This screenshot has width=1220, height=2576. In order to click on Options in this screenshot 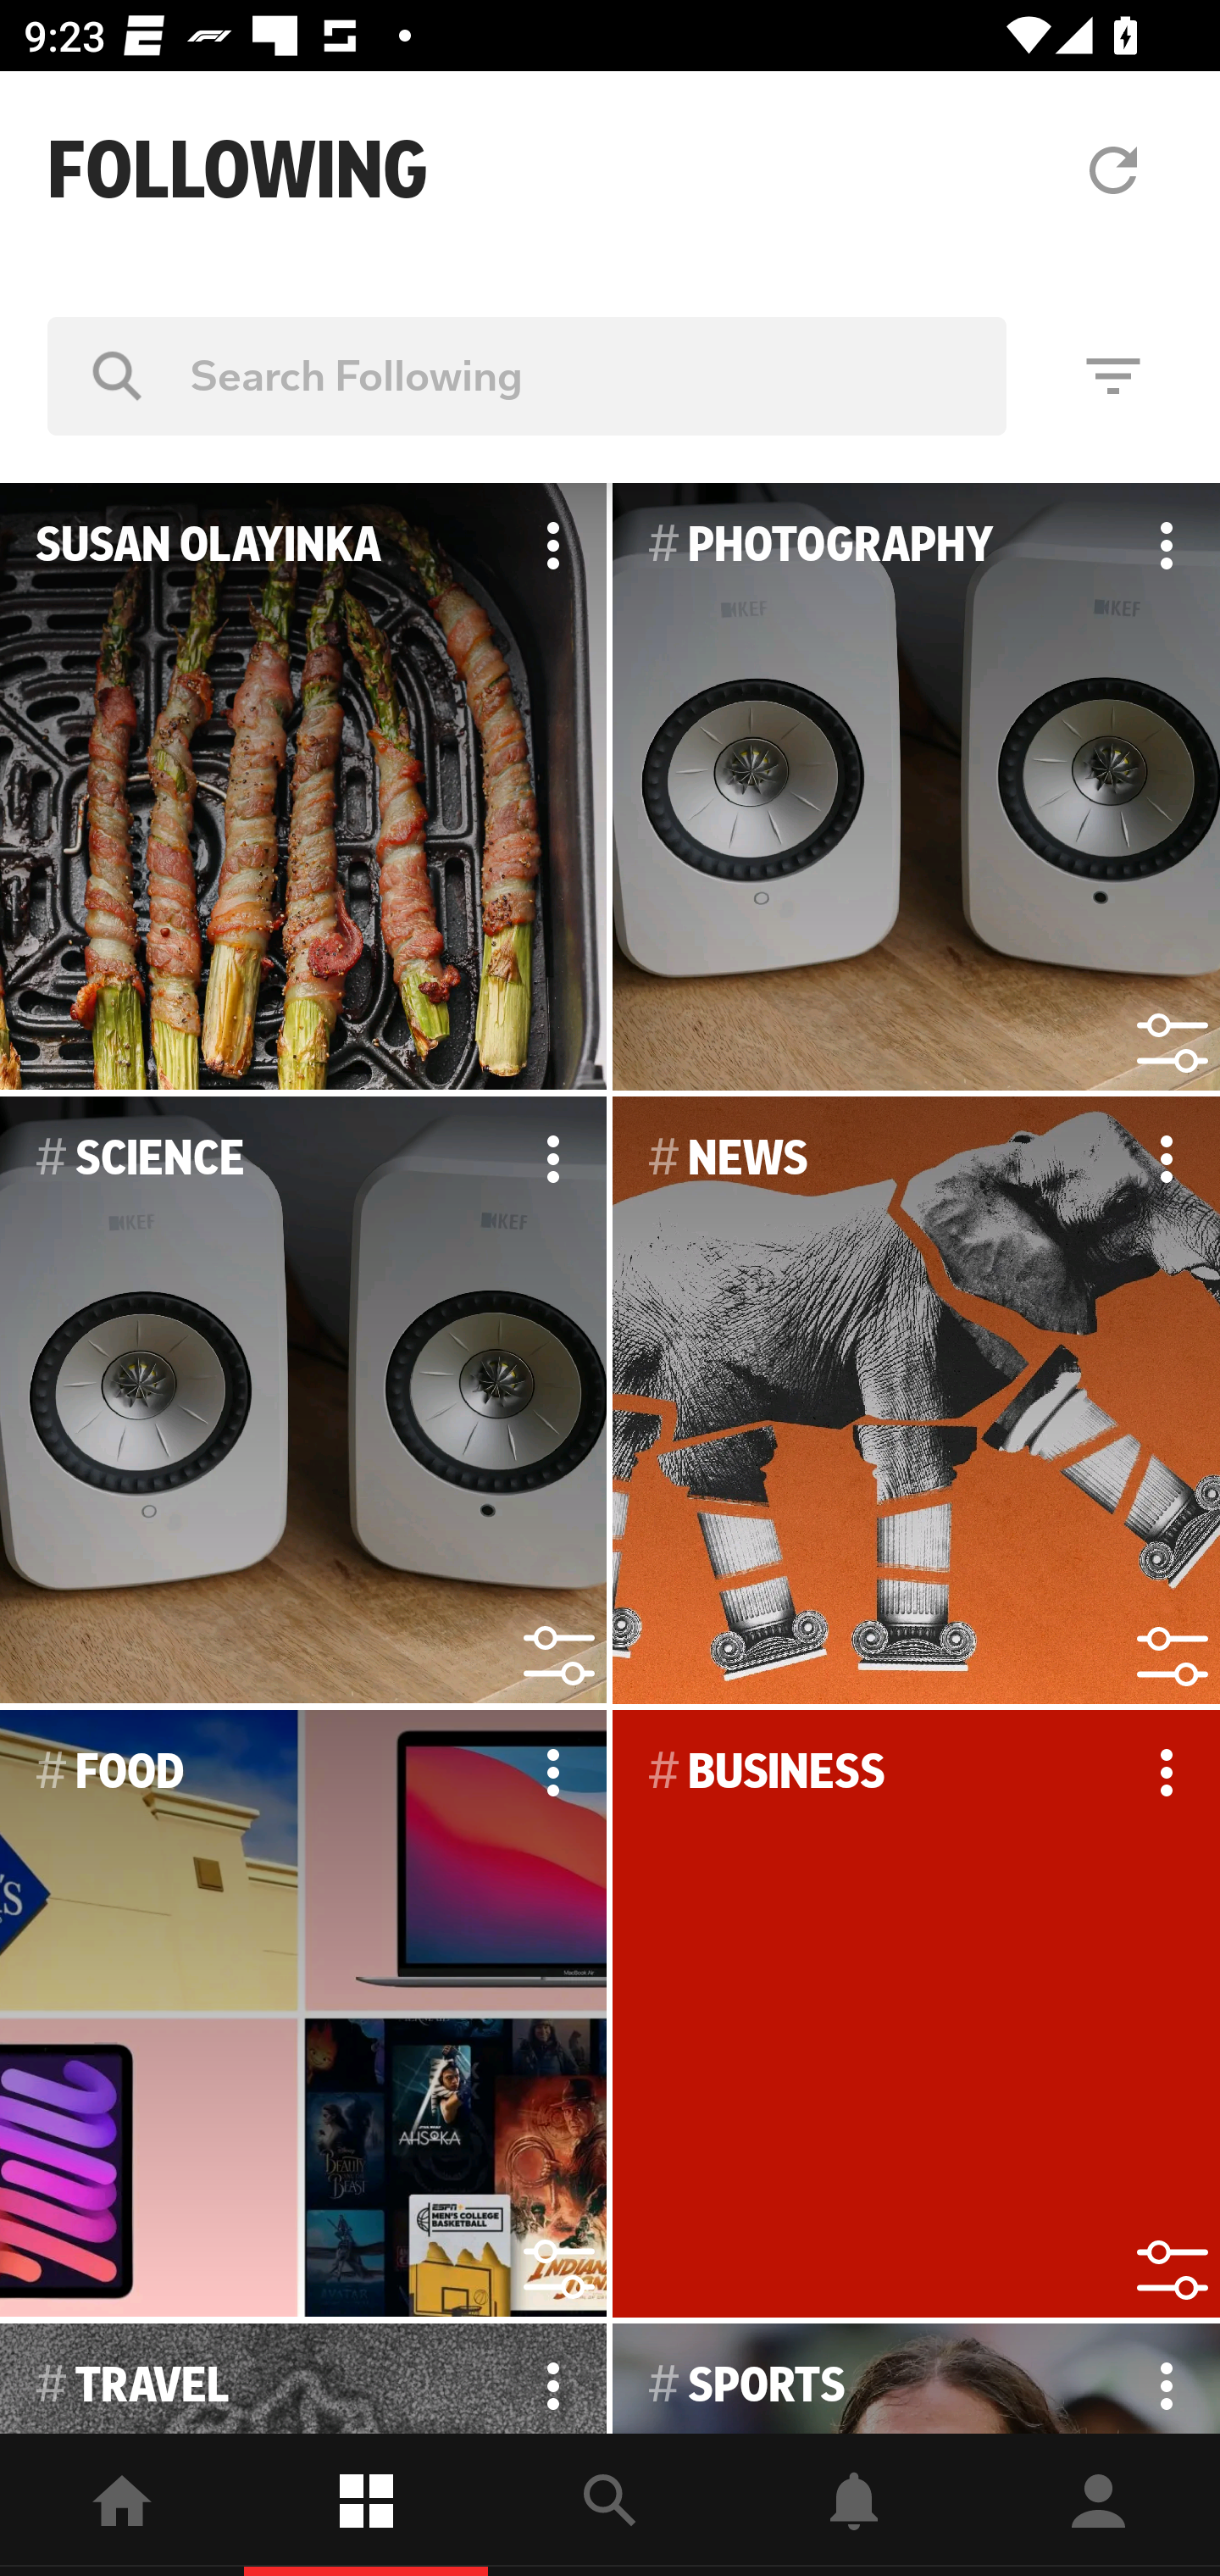, I will do `click(1166, 1159)`.